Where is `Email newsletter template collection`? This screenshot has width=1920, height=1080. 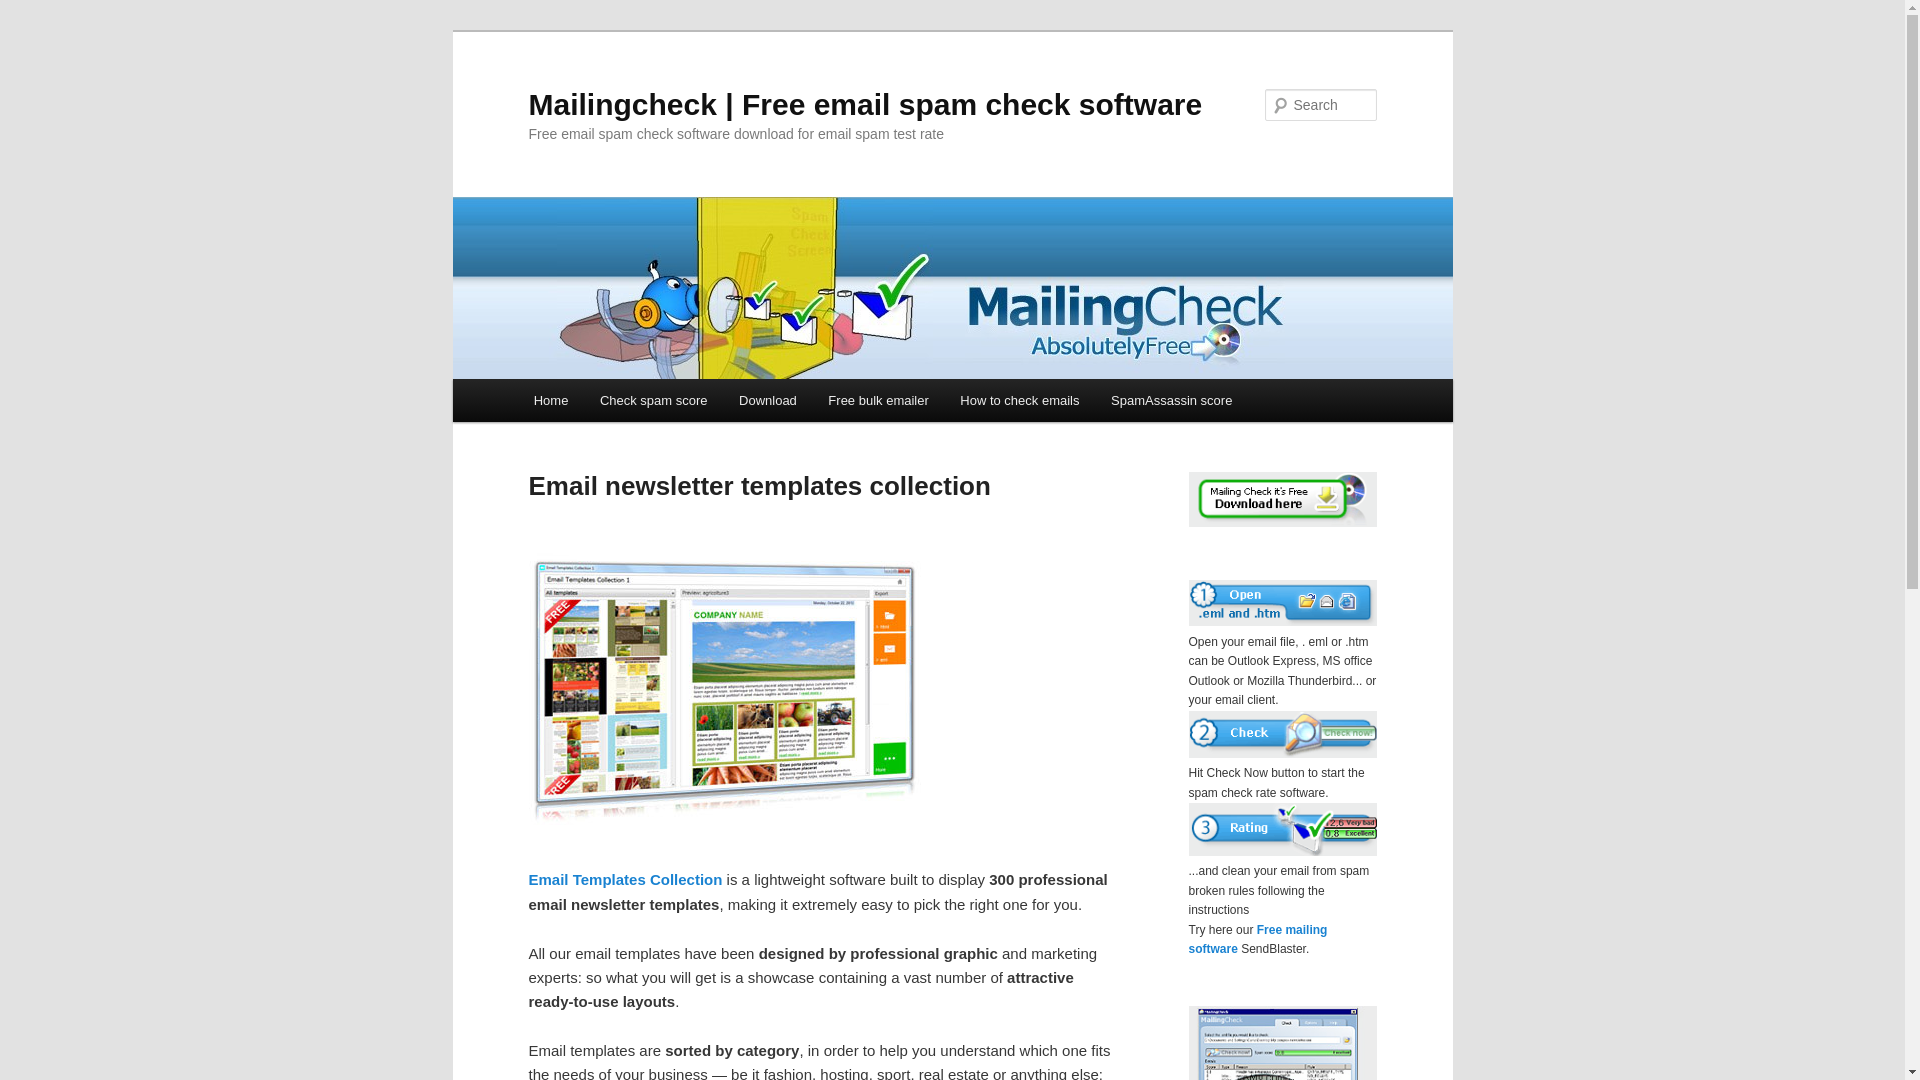
Email newsletter template collection is located at coordinates (730, 831).